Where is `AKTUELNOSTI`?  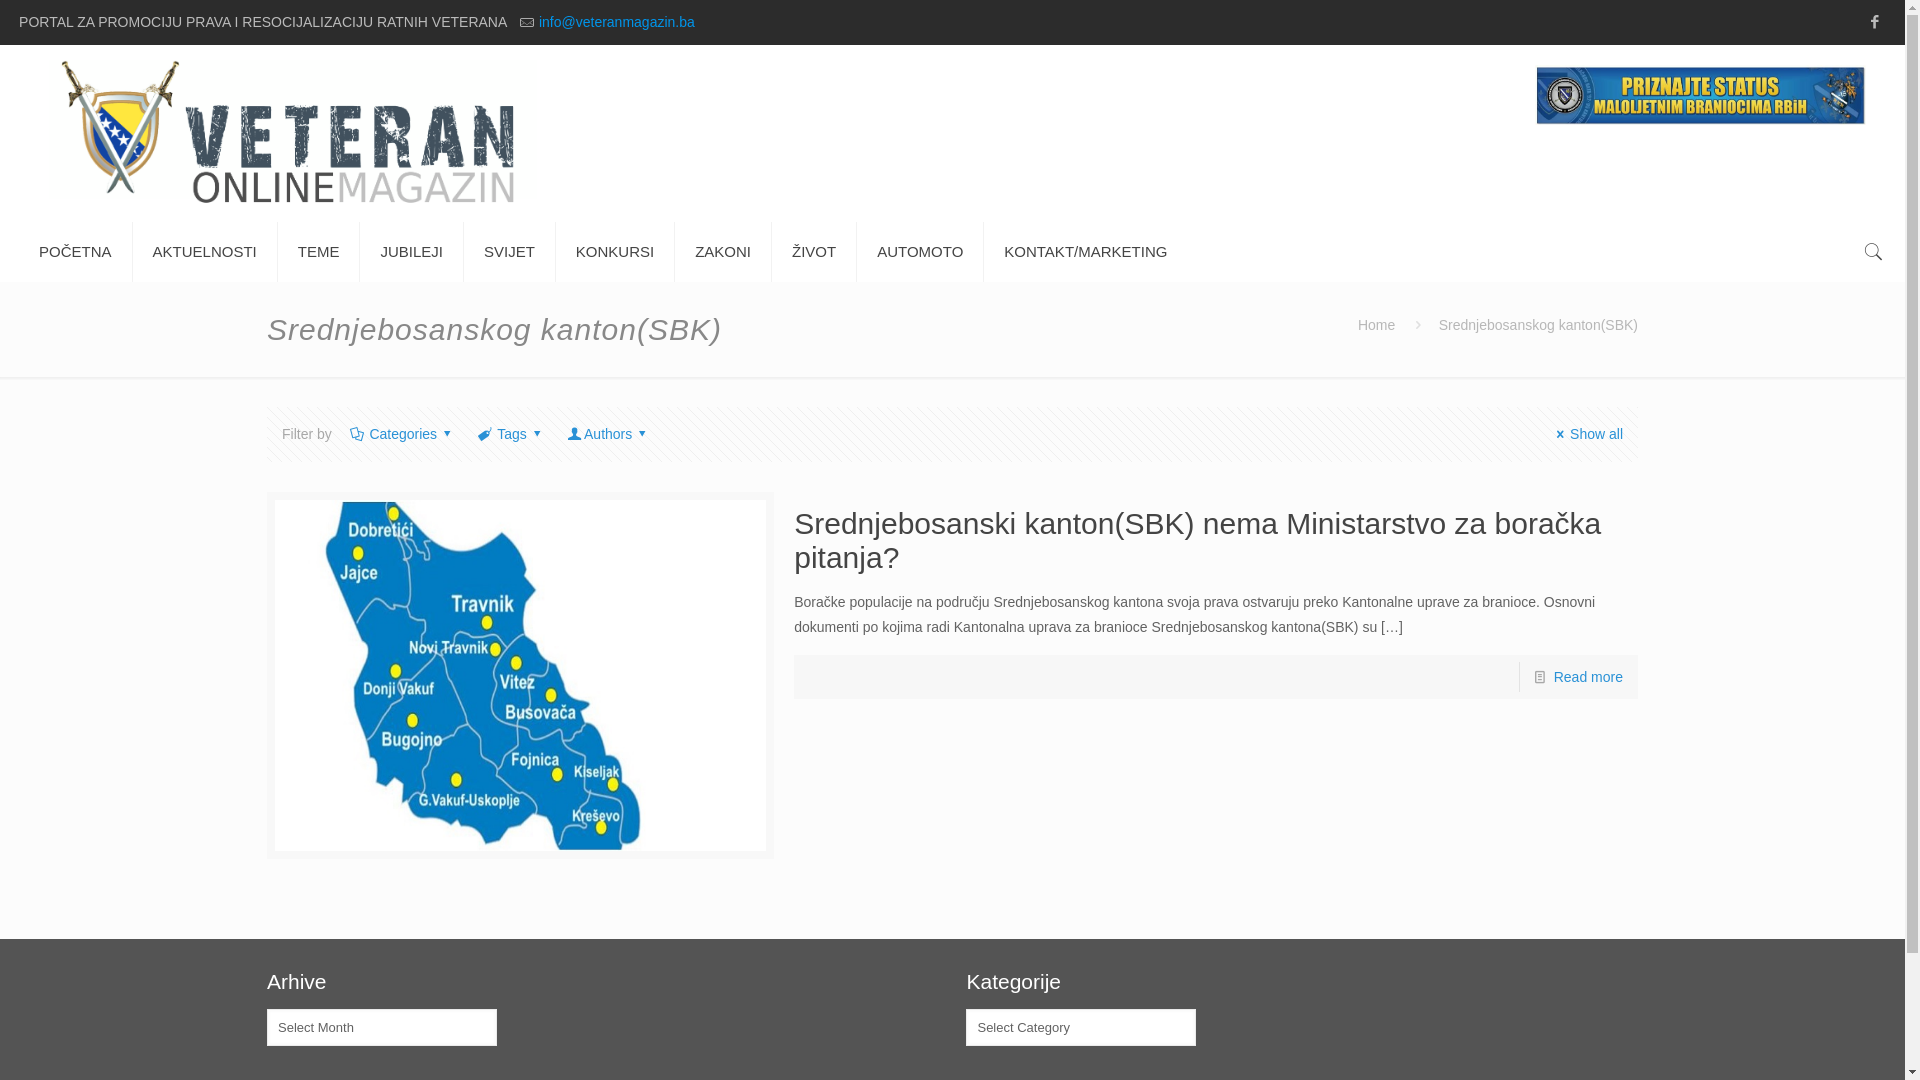
AKTUELNOSTI is located at coordinates (206, 252).